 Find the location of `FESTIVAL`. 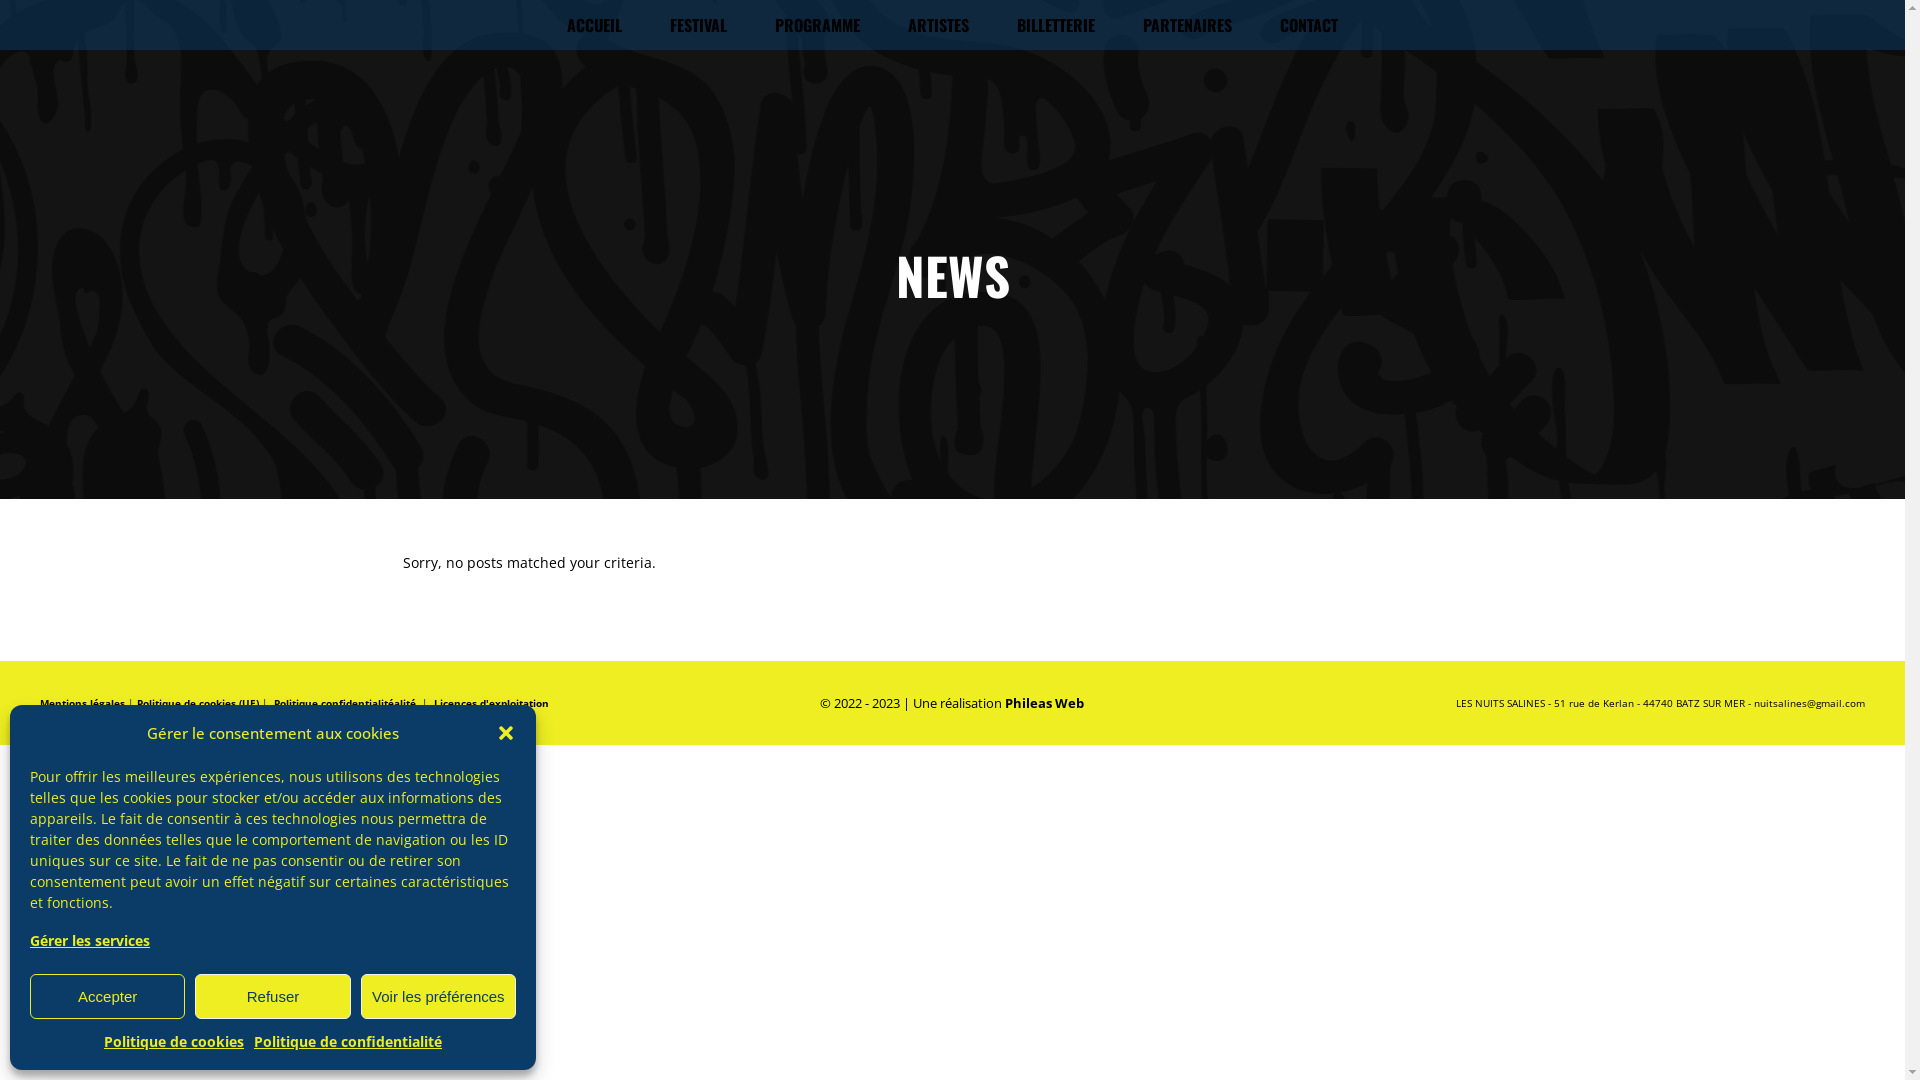

FESTIVAL is located at coordinates (698, 25).